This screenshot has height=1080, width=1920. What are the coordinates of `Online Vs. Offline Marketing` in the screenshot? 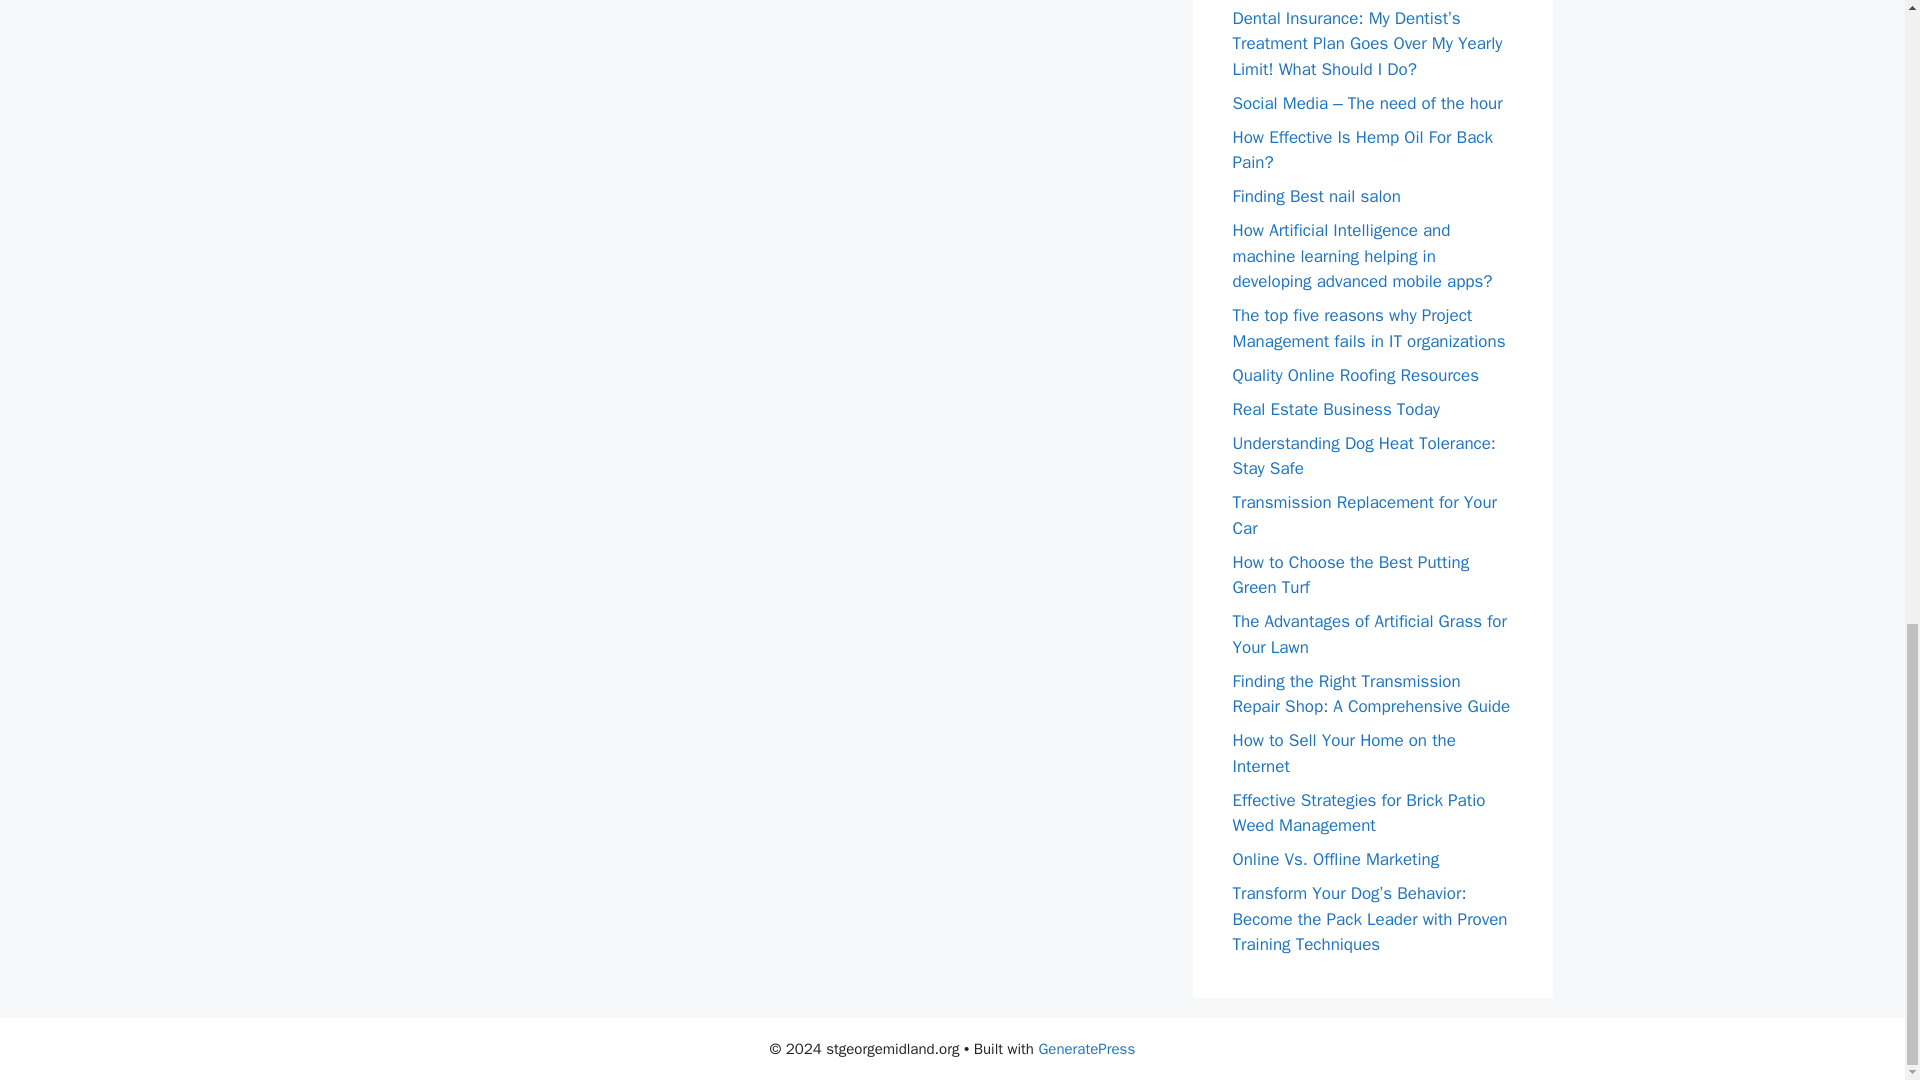 It's located at (1335, 859).